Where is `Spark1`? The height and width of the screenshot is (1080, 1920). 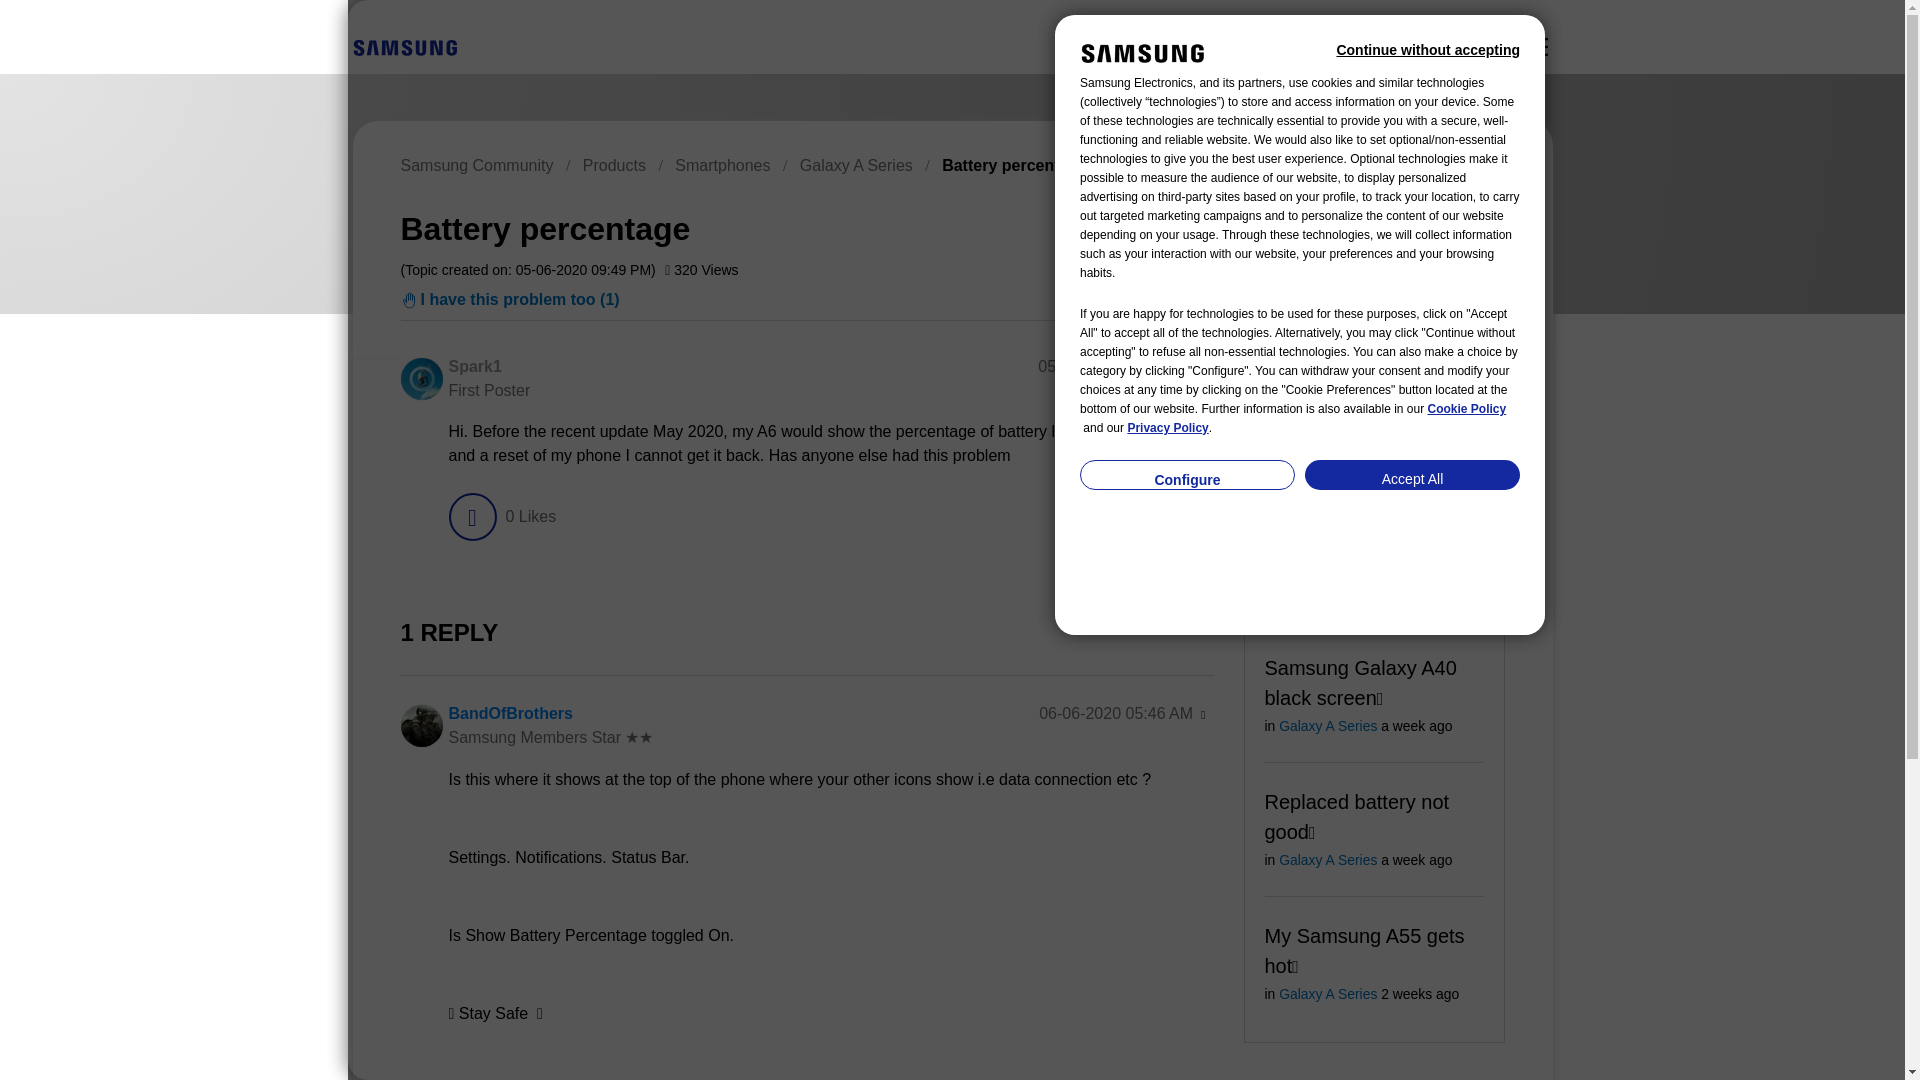
Spark1 is located at coordinates (474, 366).